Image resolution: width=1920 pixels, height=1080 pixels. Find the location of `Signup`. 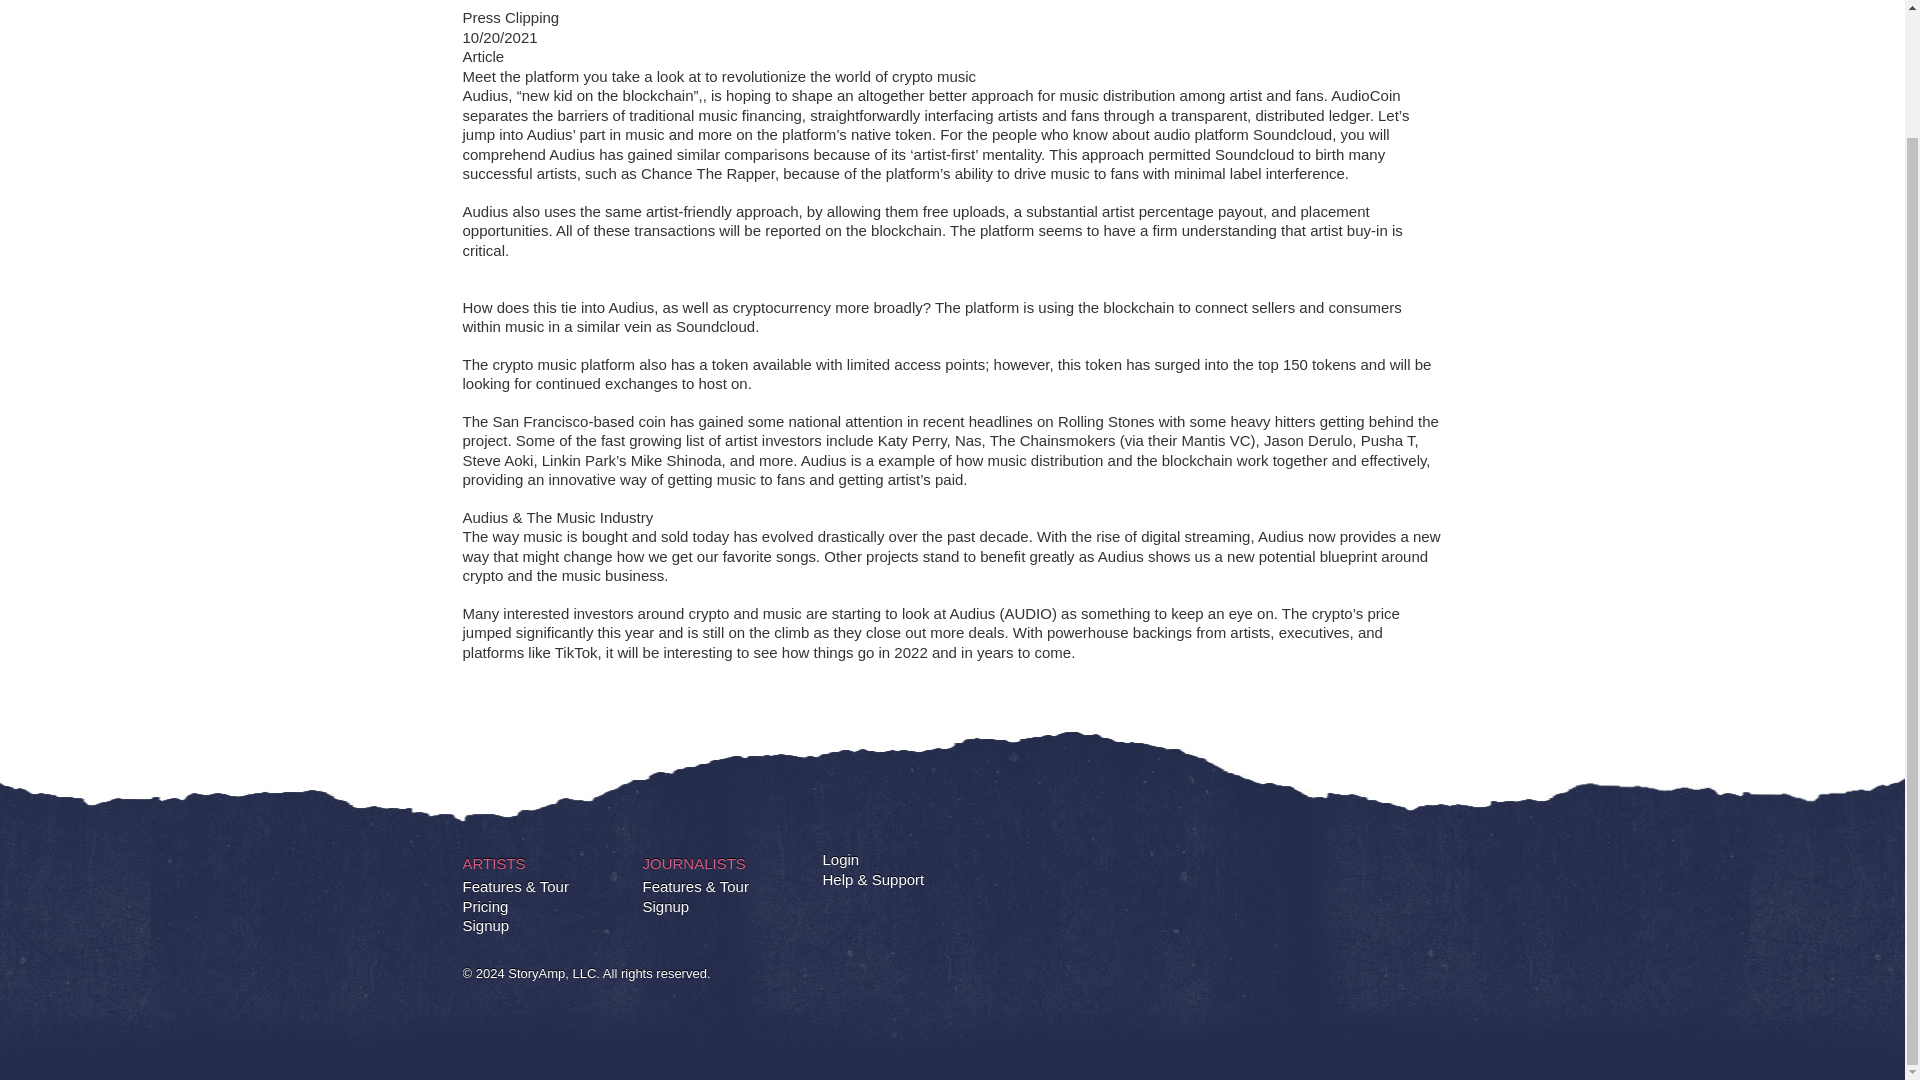

Signup is located at coordinates (485, 926).